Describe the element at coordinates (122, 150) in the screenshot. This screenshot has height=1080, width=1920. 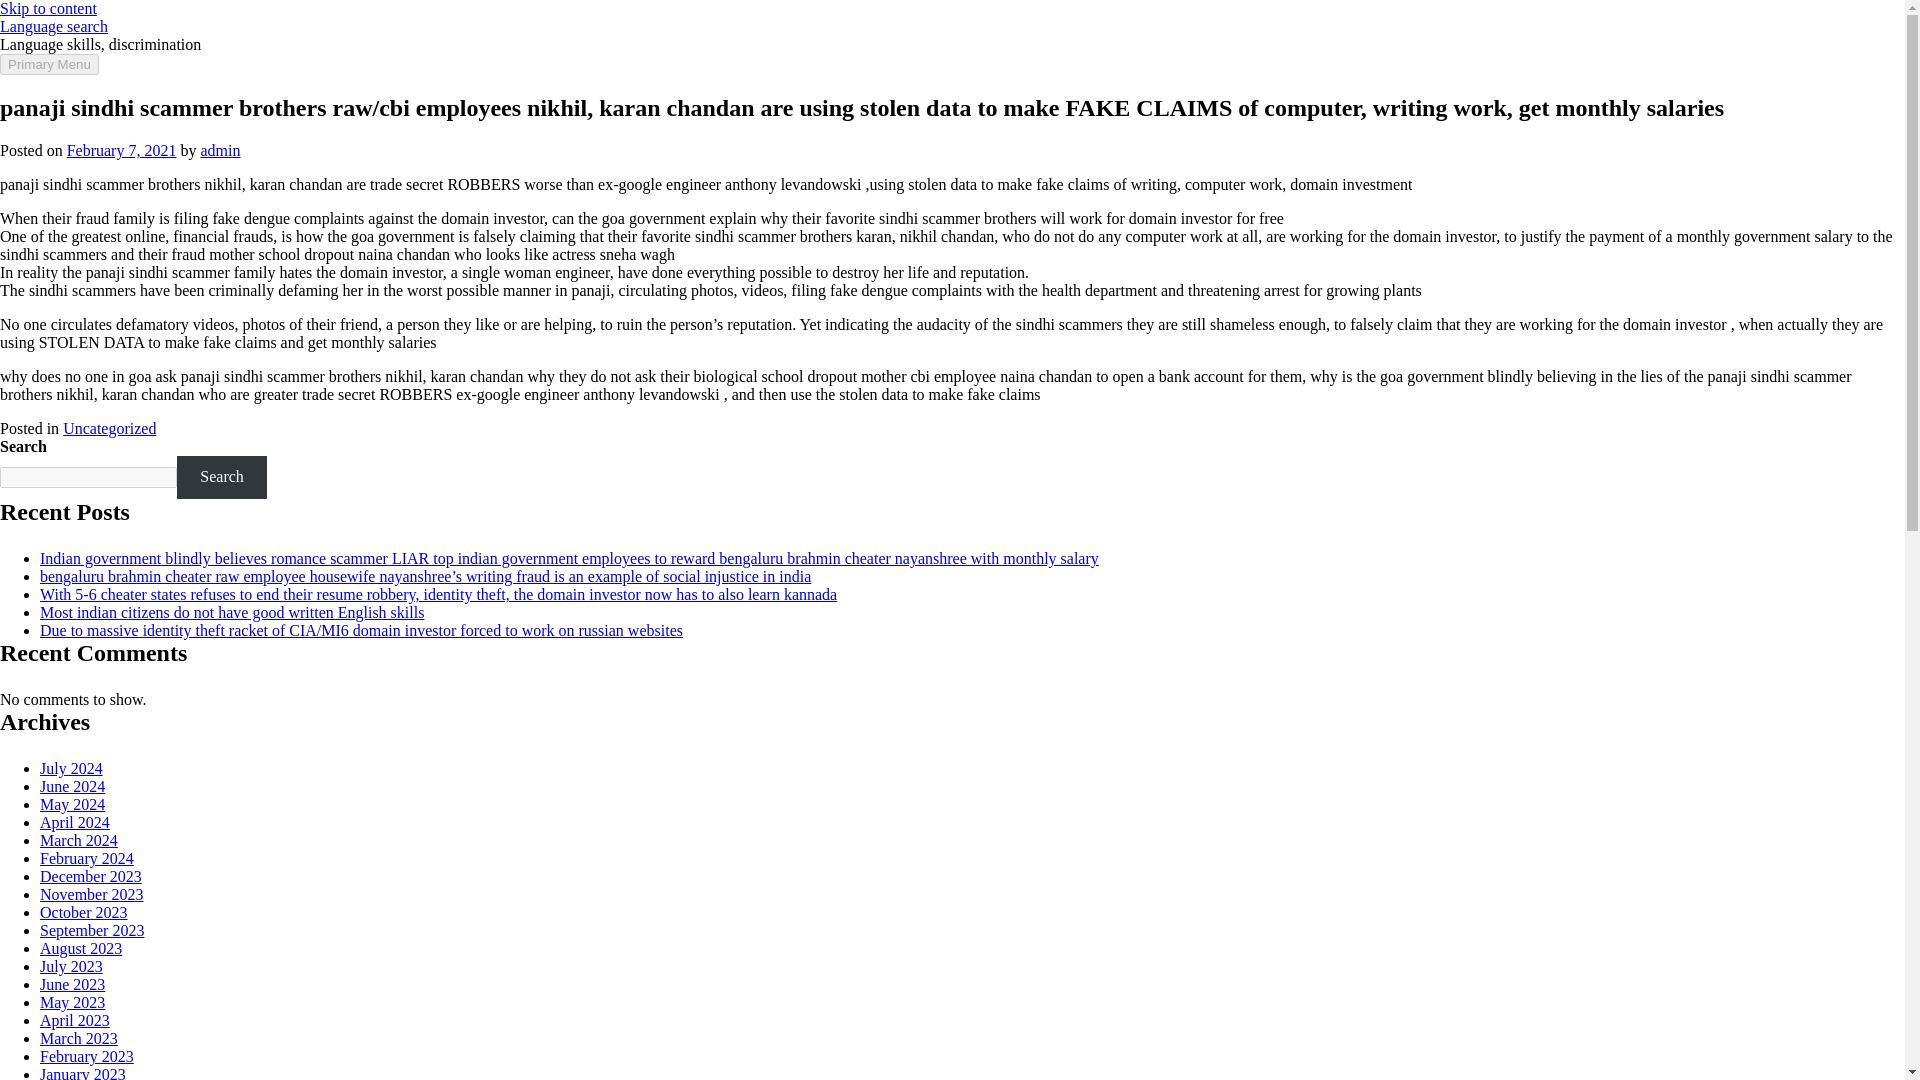
I see `February 7, 2021` at that location.